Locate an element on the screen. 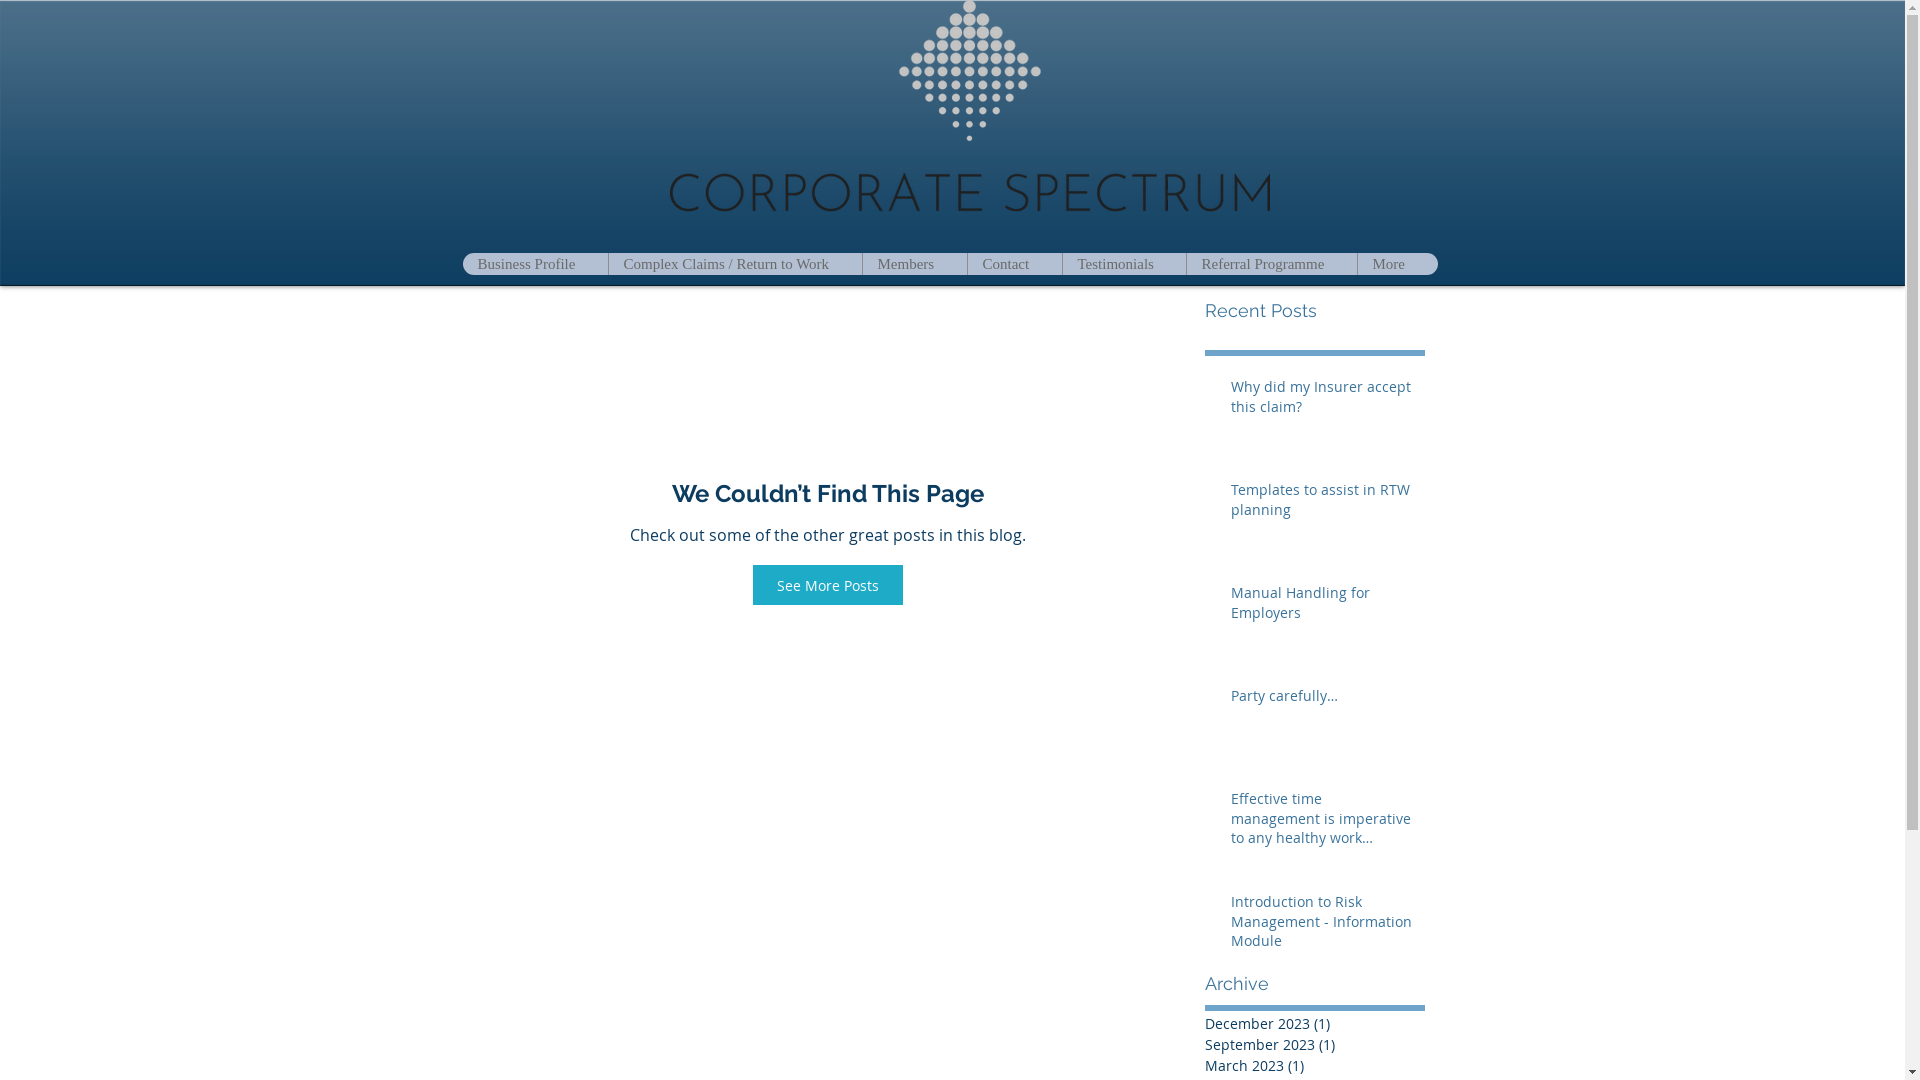 This screenshot has height=1080, width=1920. Members is located at coordinates (914, 264).